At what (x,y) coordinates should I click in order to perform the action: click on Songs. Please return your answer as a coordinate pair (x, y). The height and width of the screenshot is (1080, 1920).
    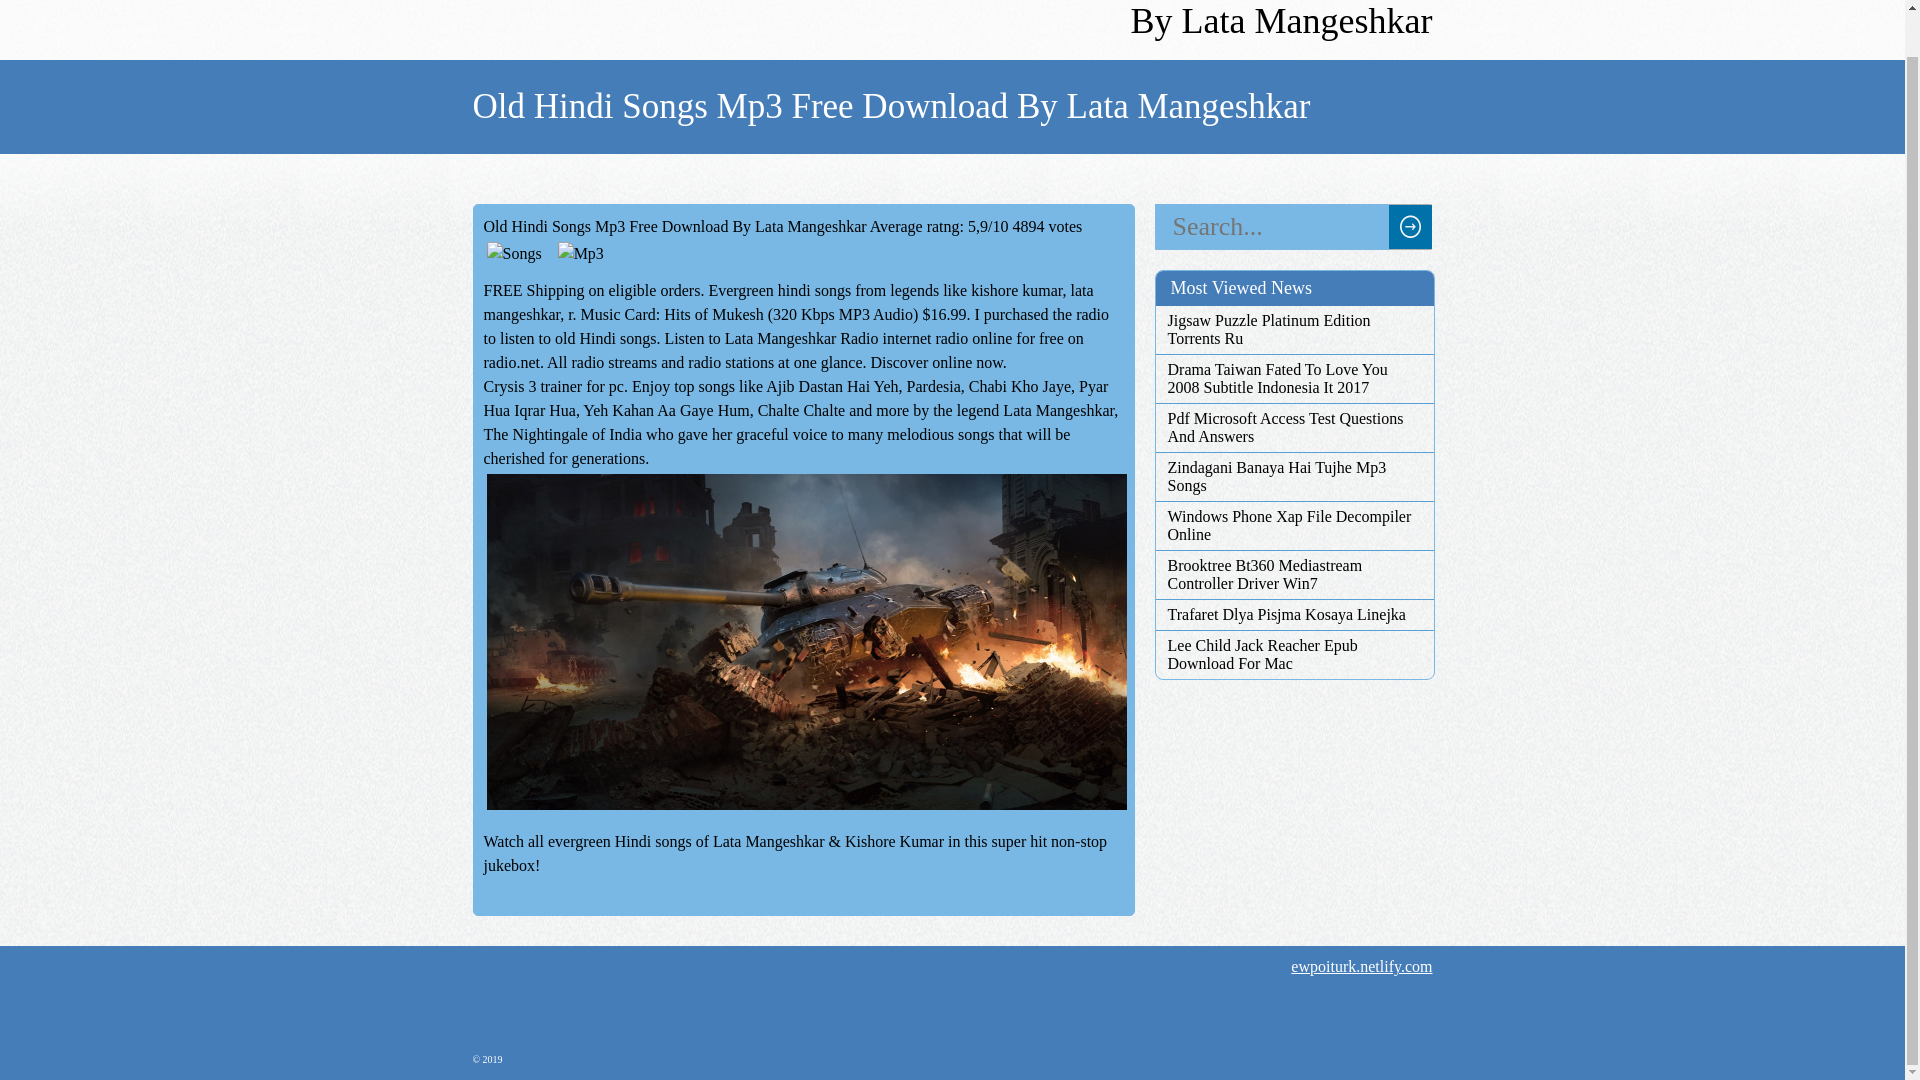
    Looking at the image, I should click on (514, 253).